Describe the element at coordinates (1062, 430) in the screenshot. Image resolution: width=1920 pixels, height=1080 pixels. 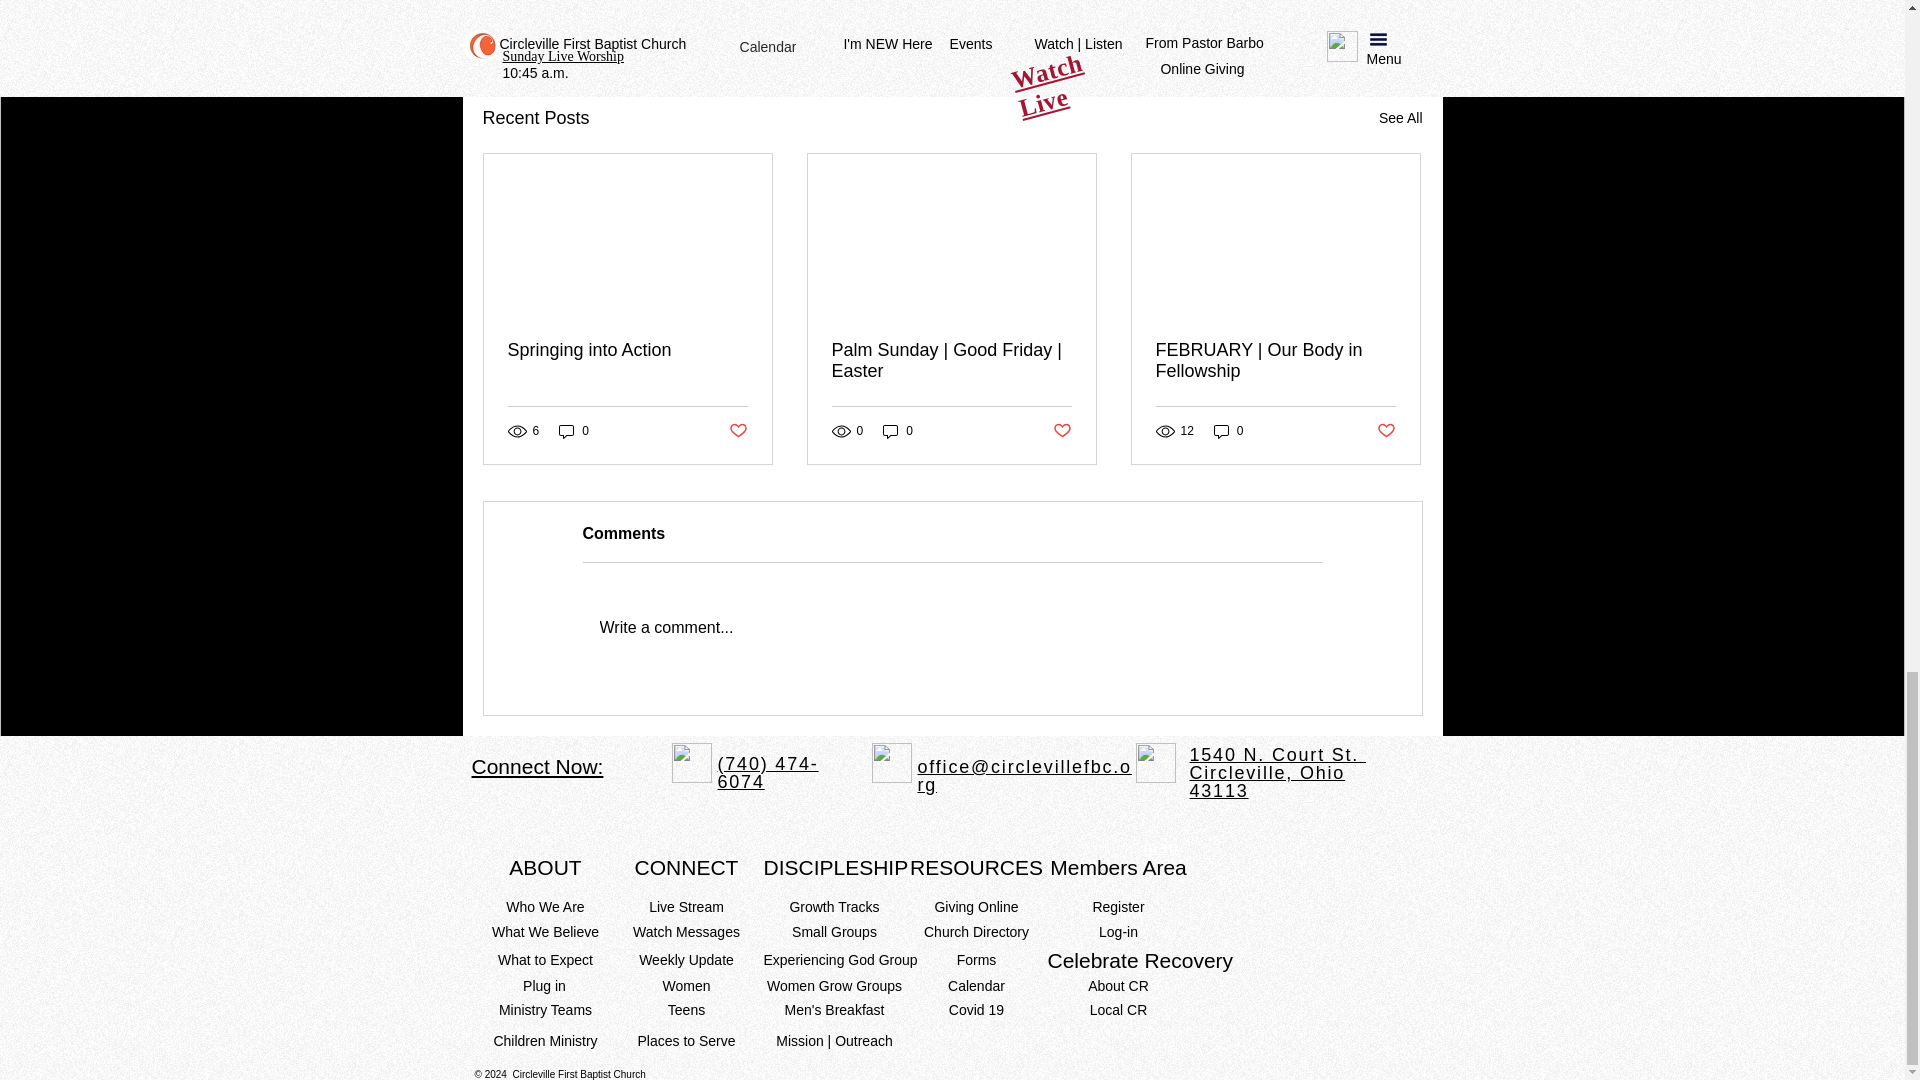
I see `Post not marked as liked` at that location.